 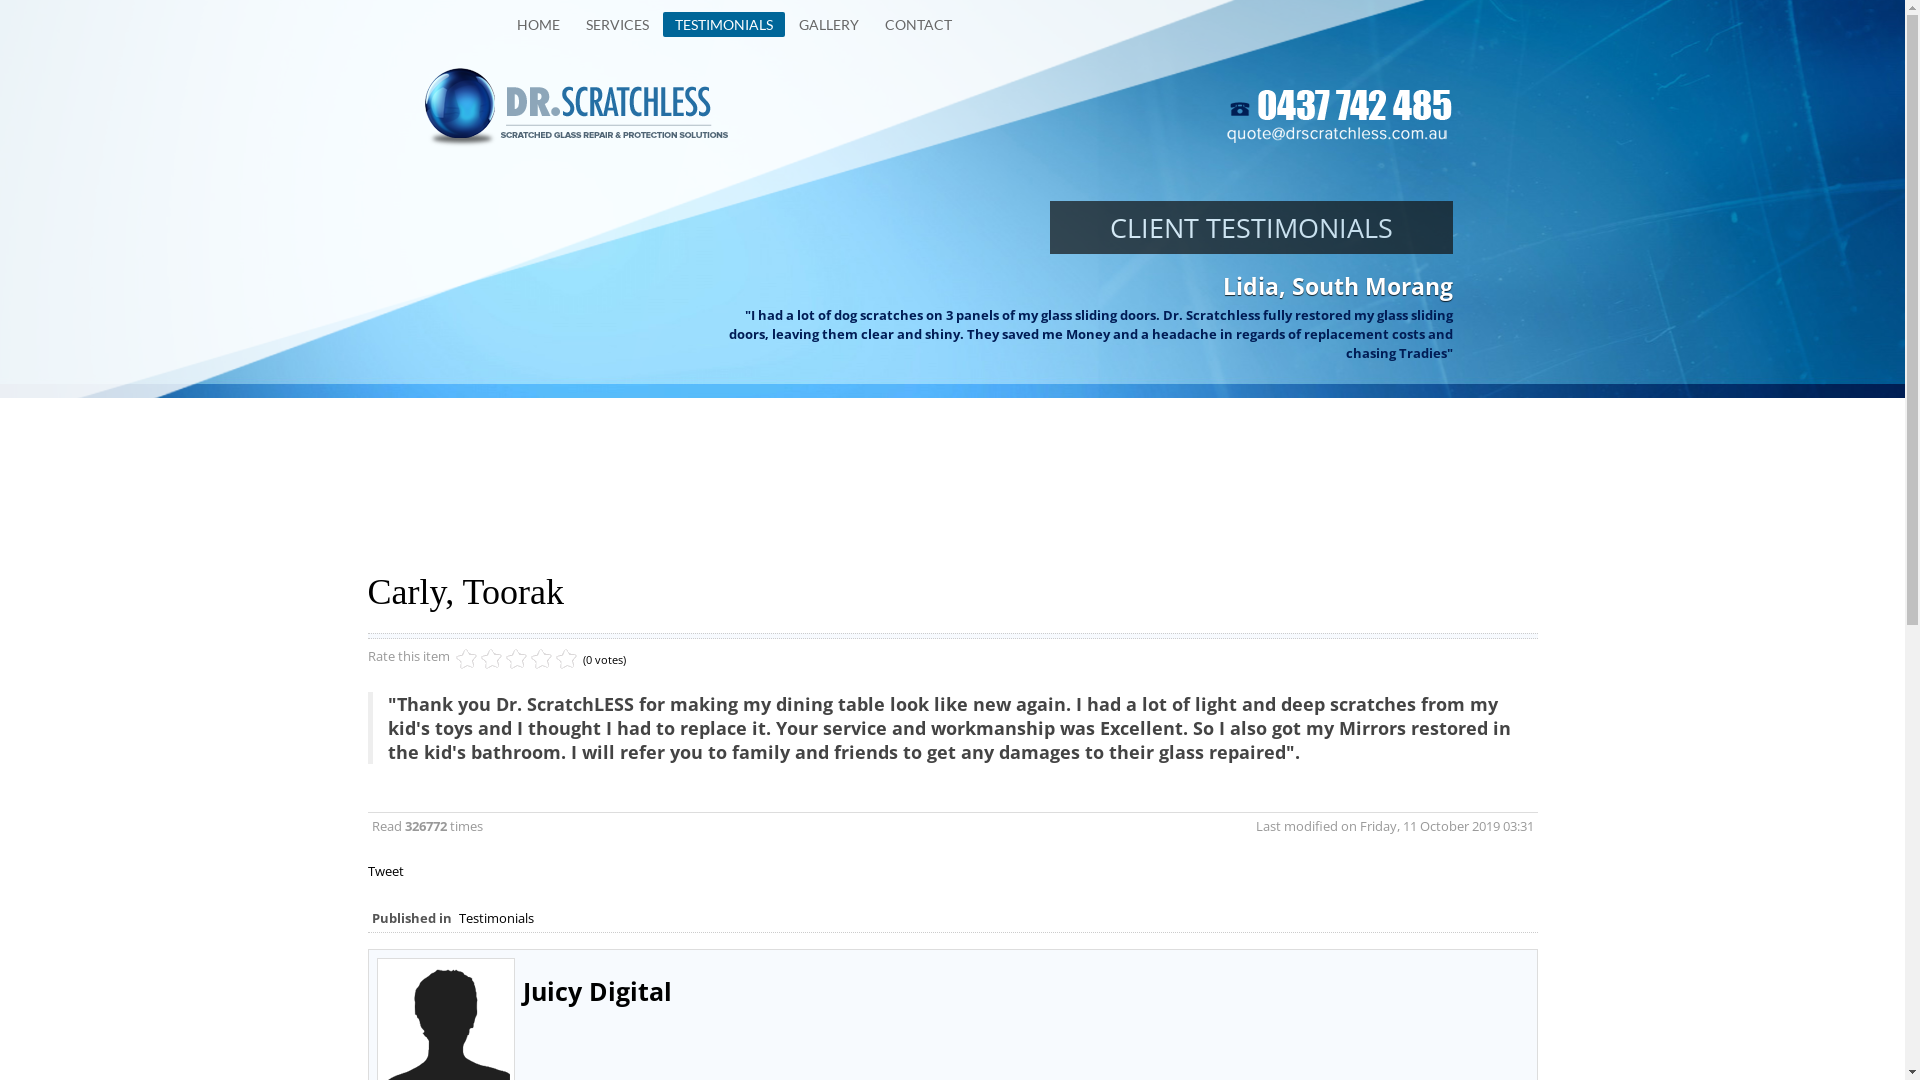 What do you see at coordinates (504, 660) in the screenshot?
I see `4` at bounding box center [504, 660].